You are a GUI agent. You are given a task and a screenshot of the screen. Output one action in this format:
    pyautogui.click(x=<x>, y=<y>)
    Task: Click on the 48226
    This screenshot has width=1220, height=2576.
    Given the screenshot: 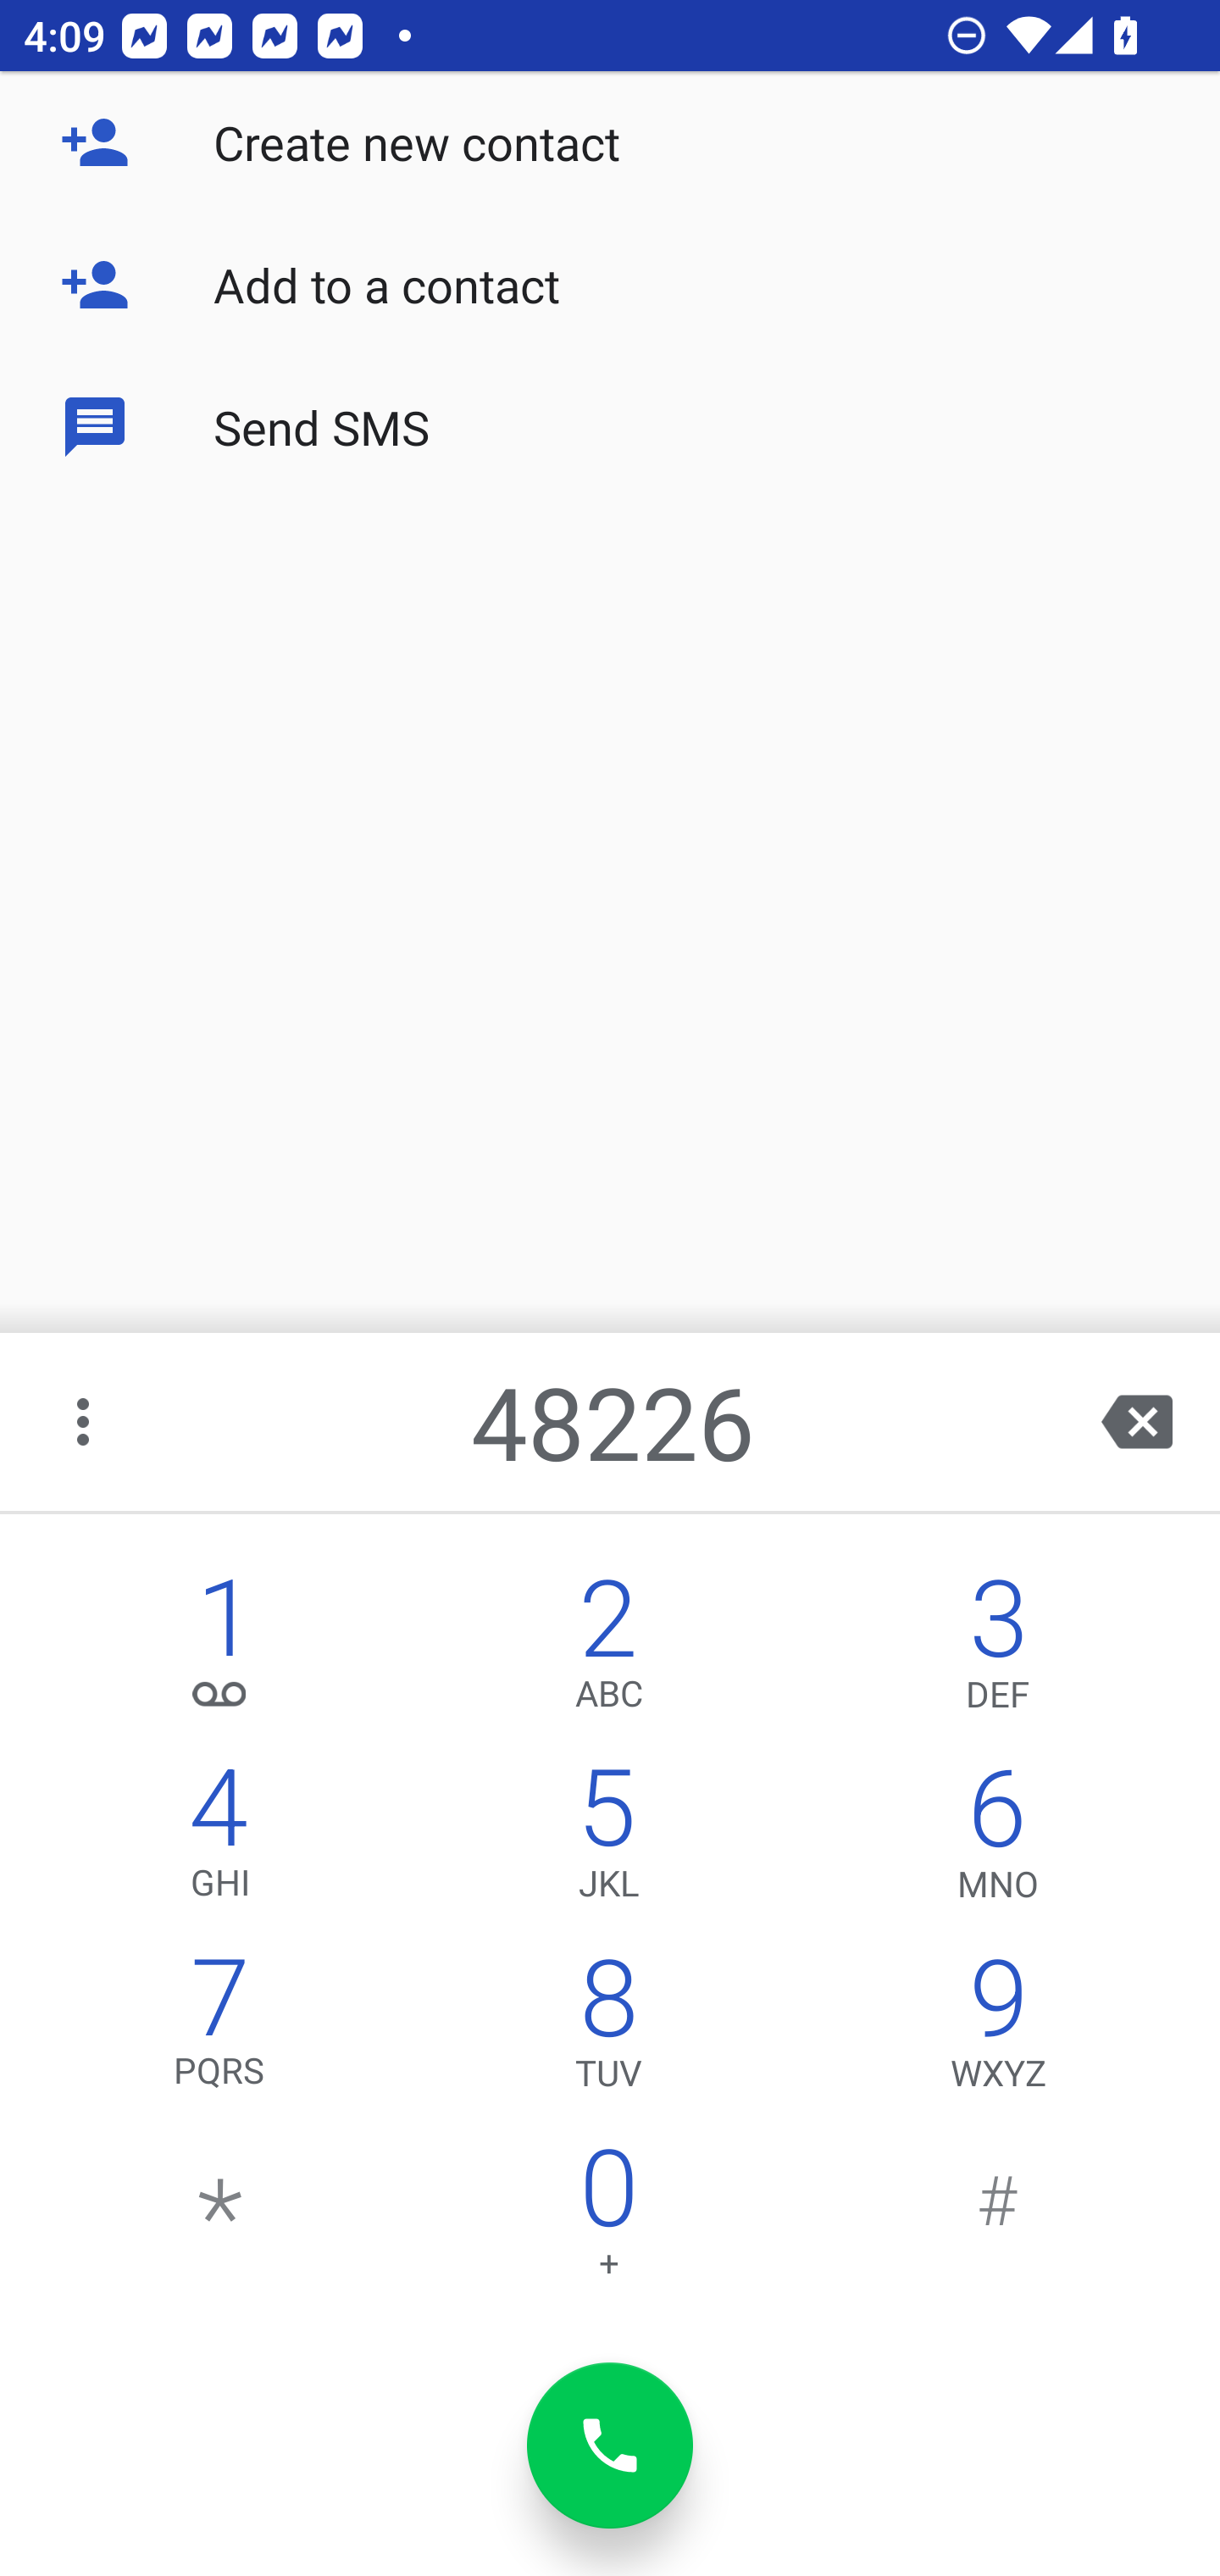 What is the action you would take?
    pyautogui.click(x=613, y=1422)
    